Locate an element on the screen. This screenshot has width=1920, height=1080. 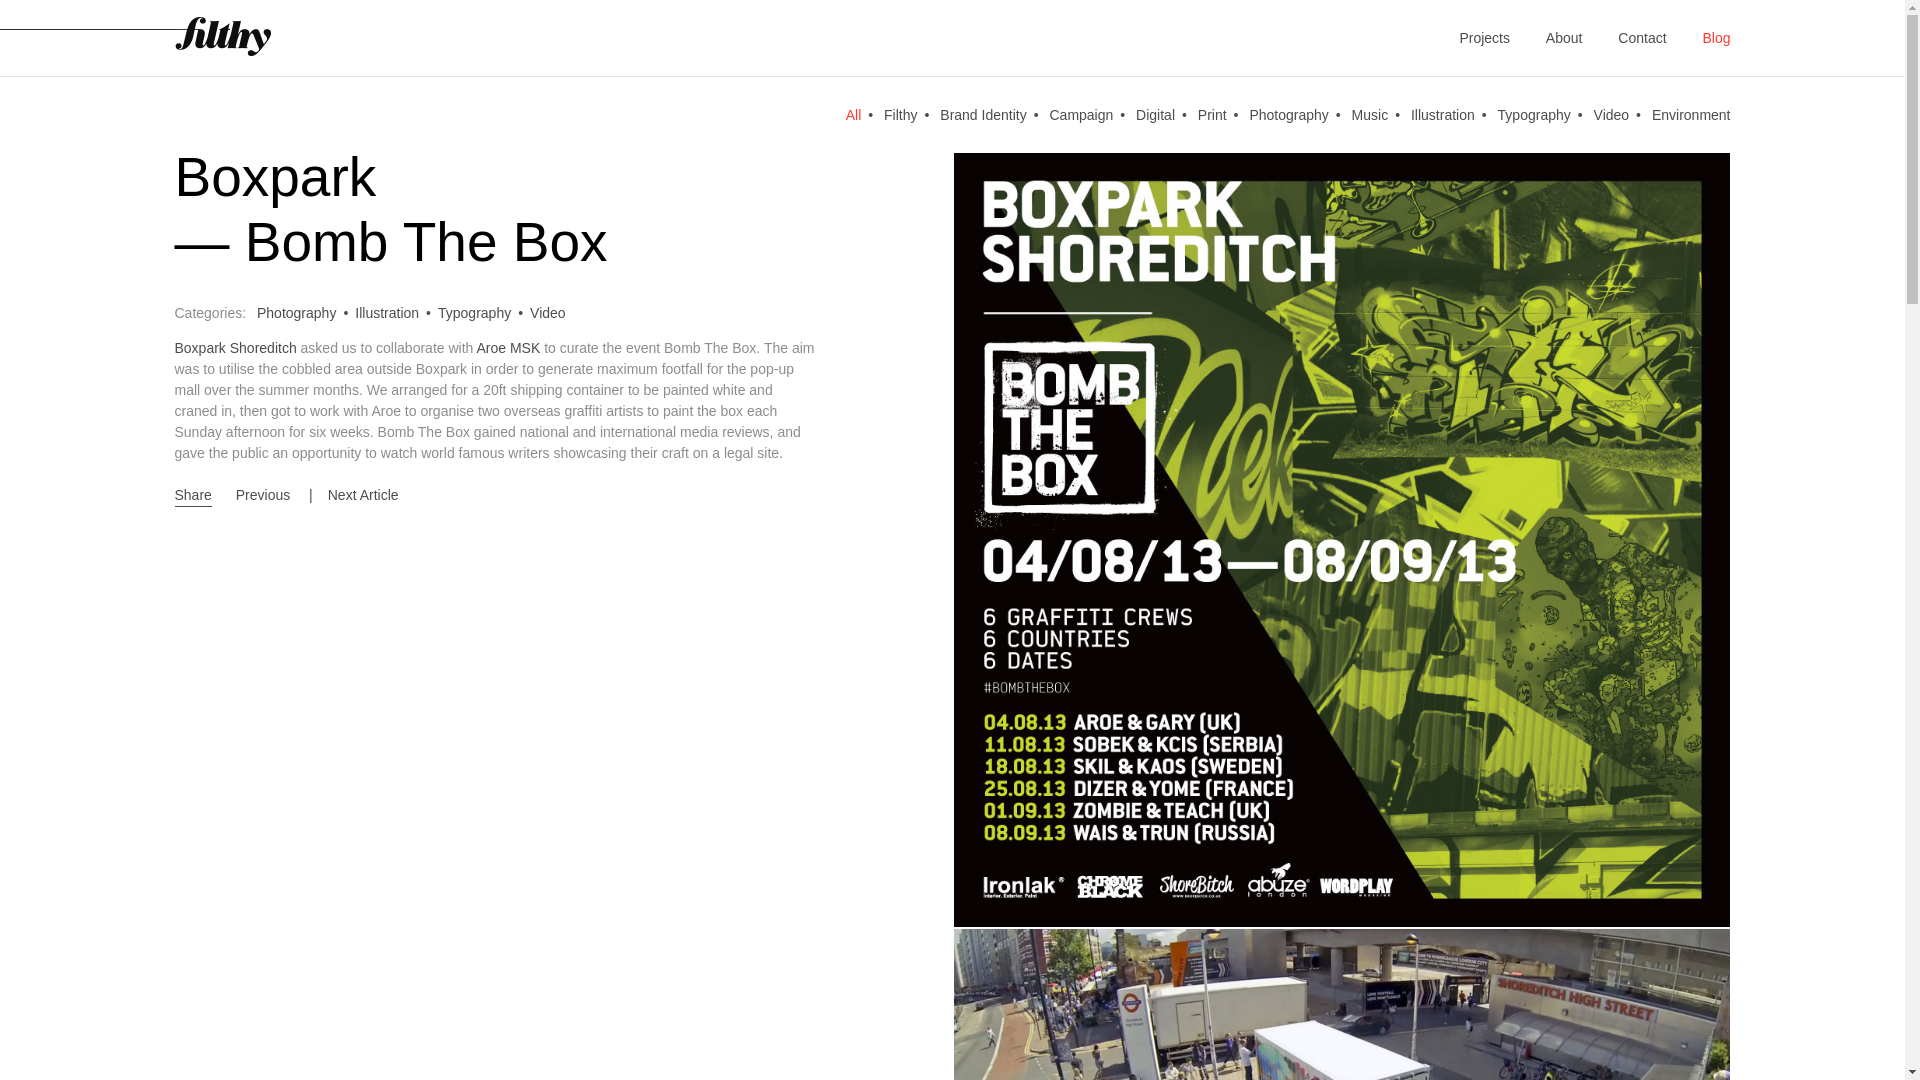
Campaign is located at coordinates (1090, 134).